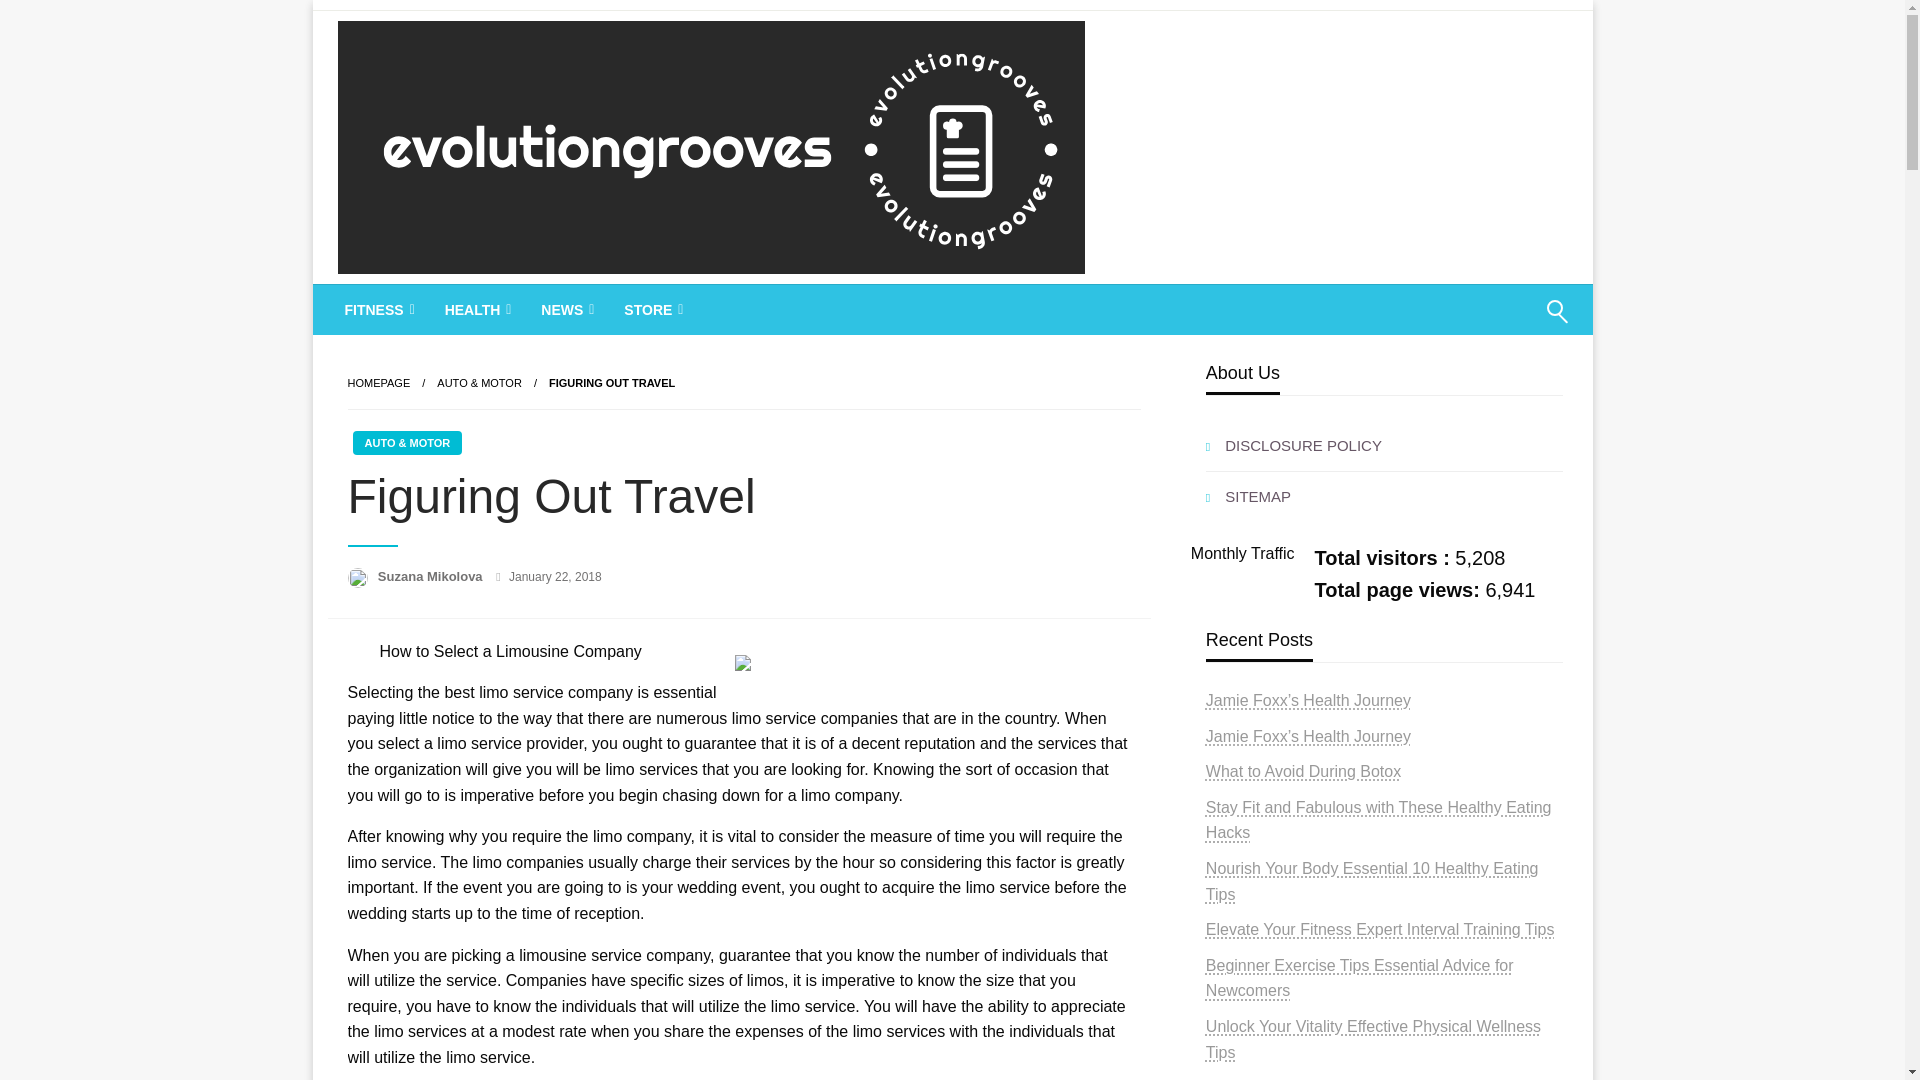  What do you see at coordinates (555, 577) in the screenshot?
I see `January 22, 2018` at bounding box center [555, 577].